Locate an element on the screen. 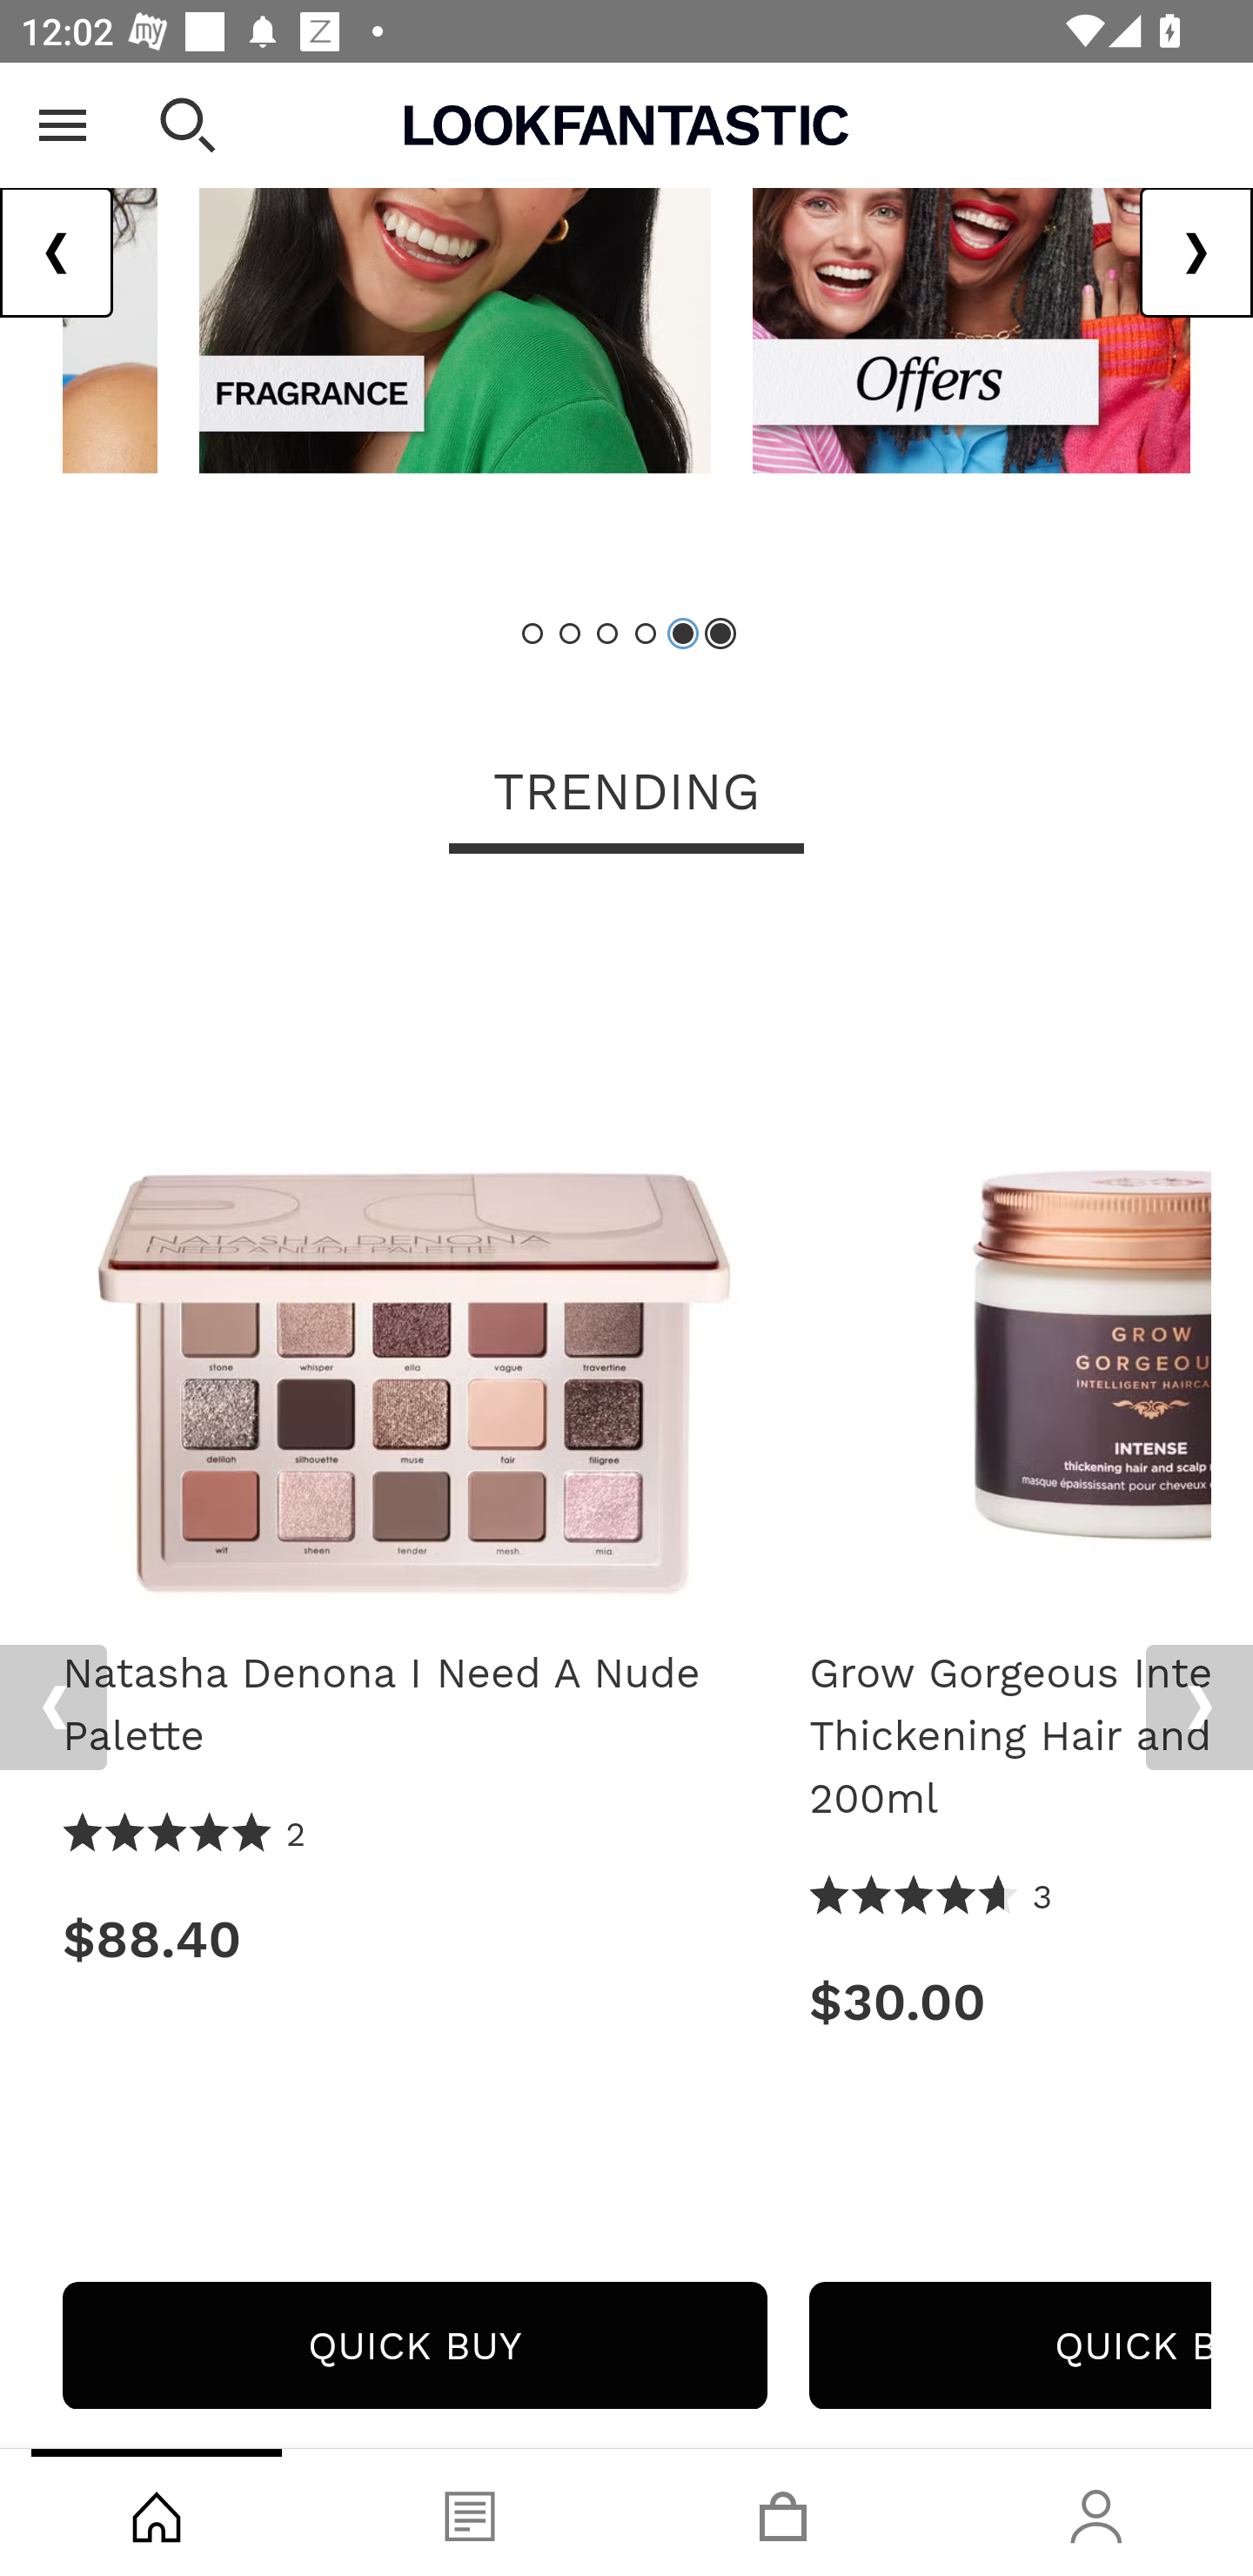 This screenshot has width=1253, height=2576. Natasha Denona I Need A Nude Palette is located at coordinates (414, 1705).